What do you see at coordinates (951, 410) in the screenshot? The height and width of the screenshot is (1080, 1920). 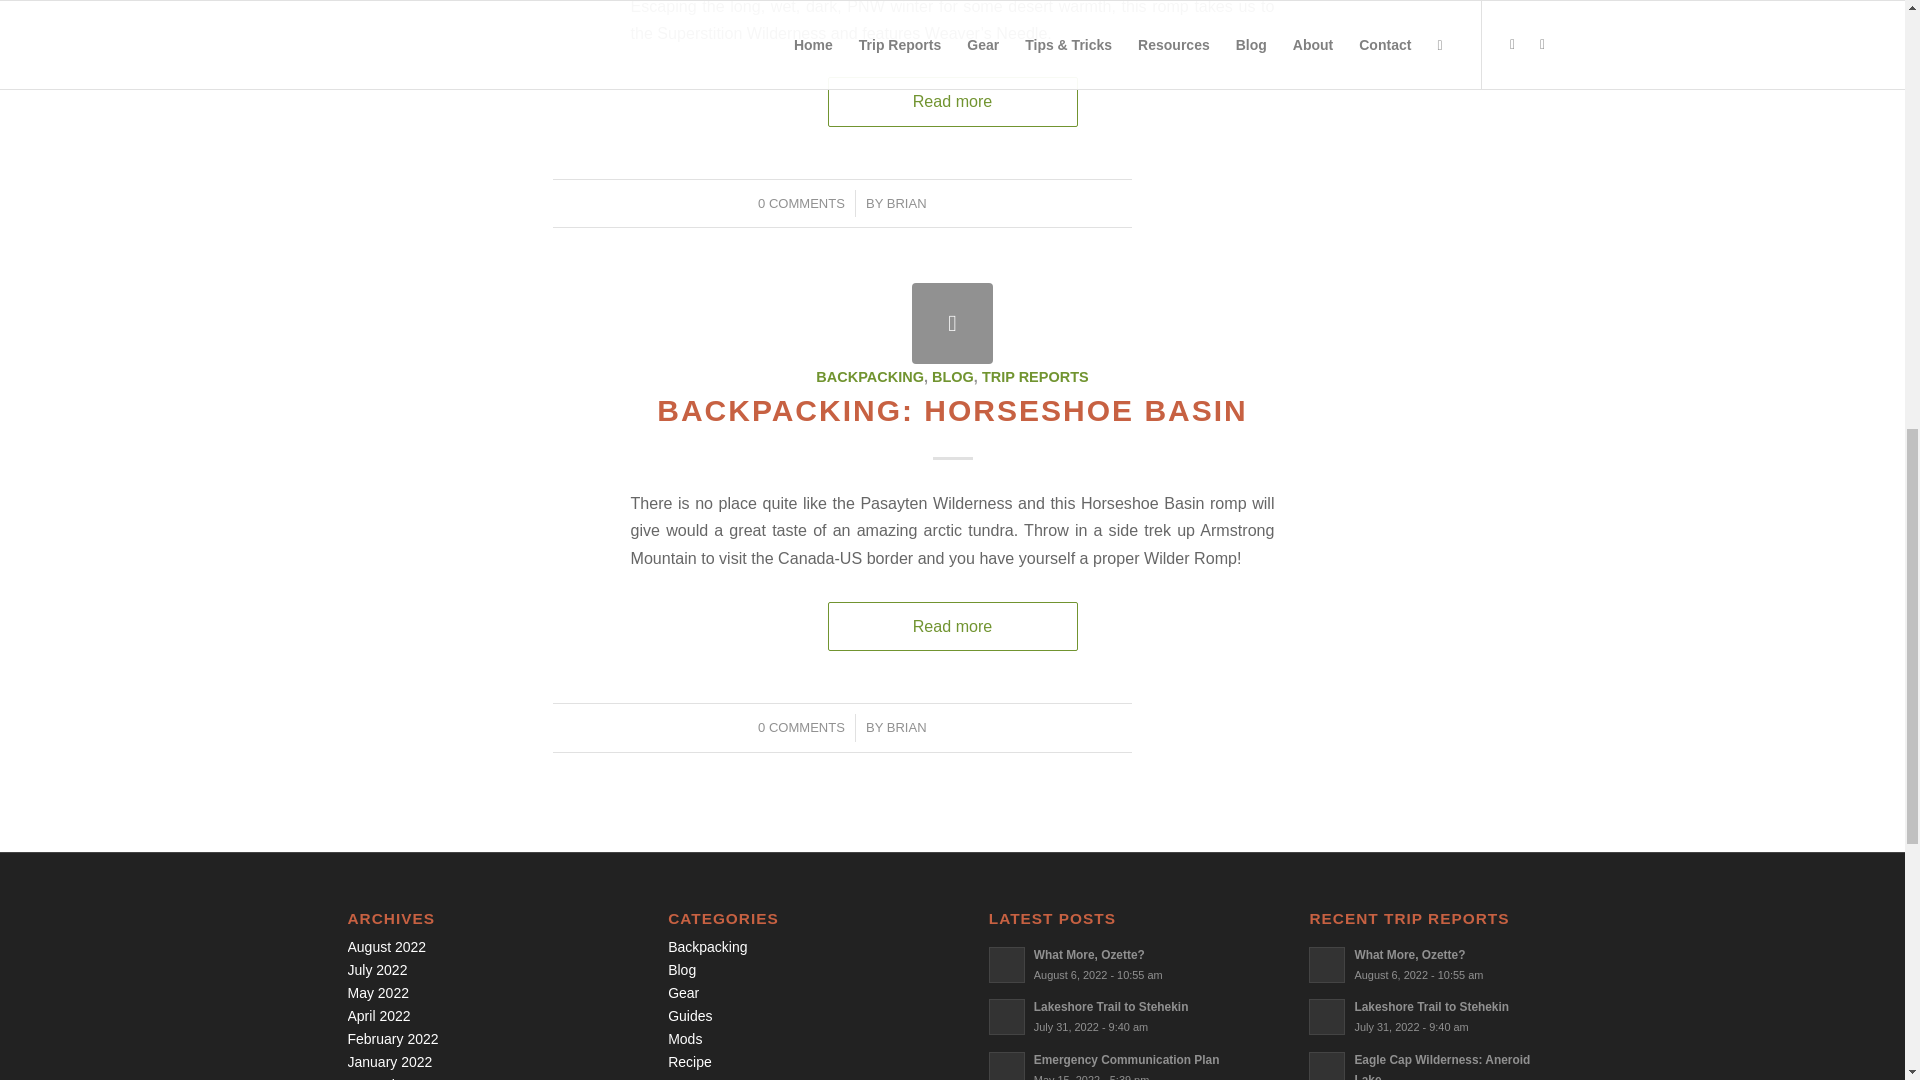 I see `BACKPACKING: HORSESHOE BASIN` at bounding box center [951, 410].